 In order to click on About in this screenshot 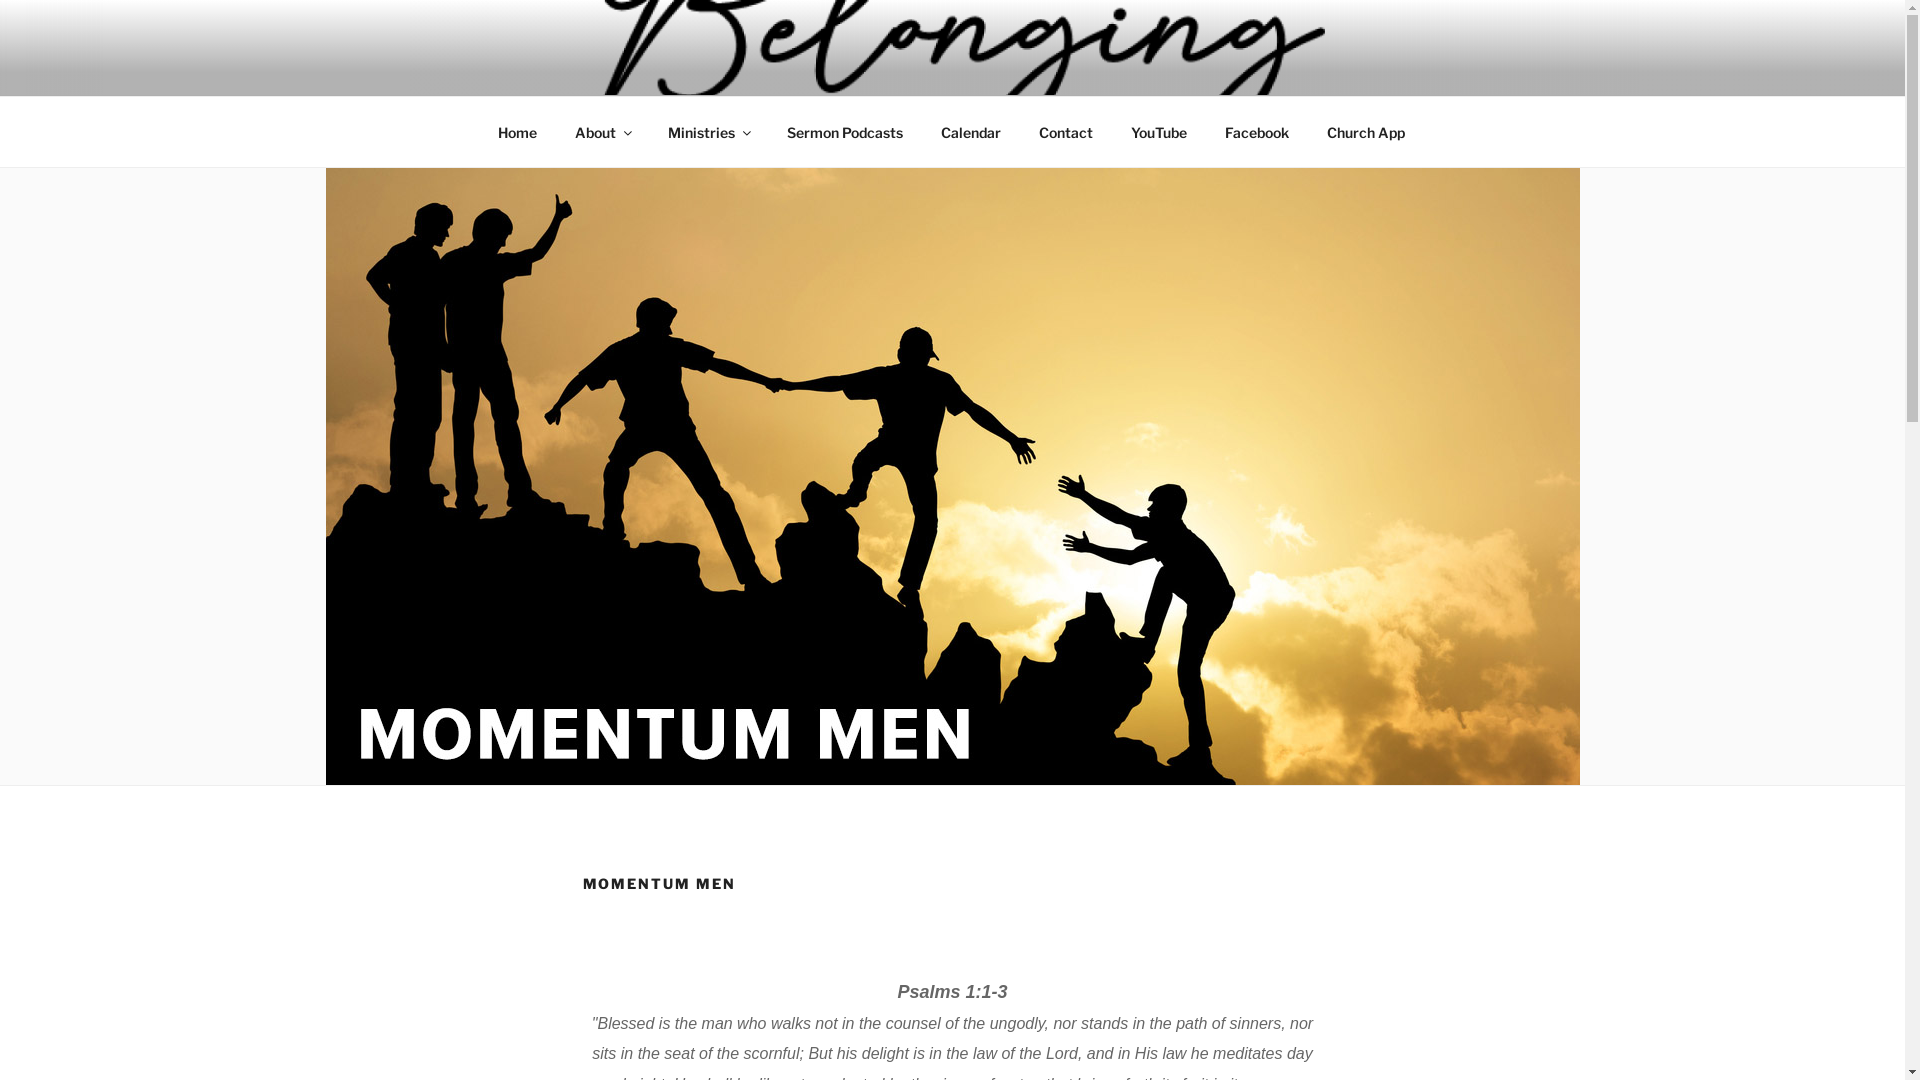, I will do `click(603, 132)`.